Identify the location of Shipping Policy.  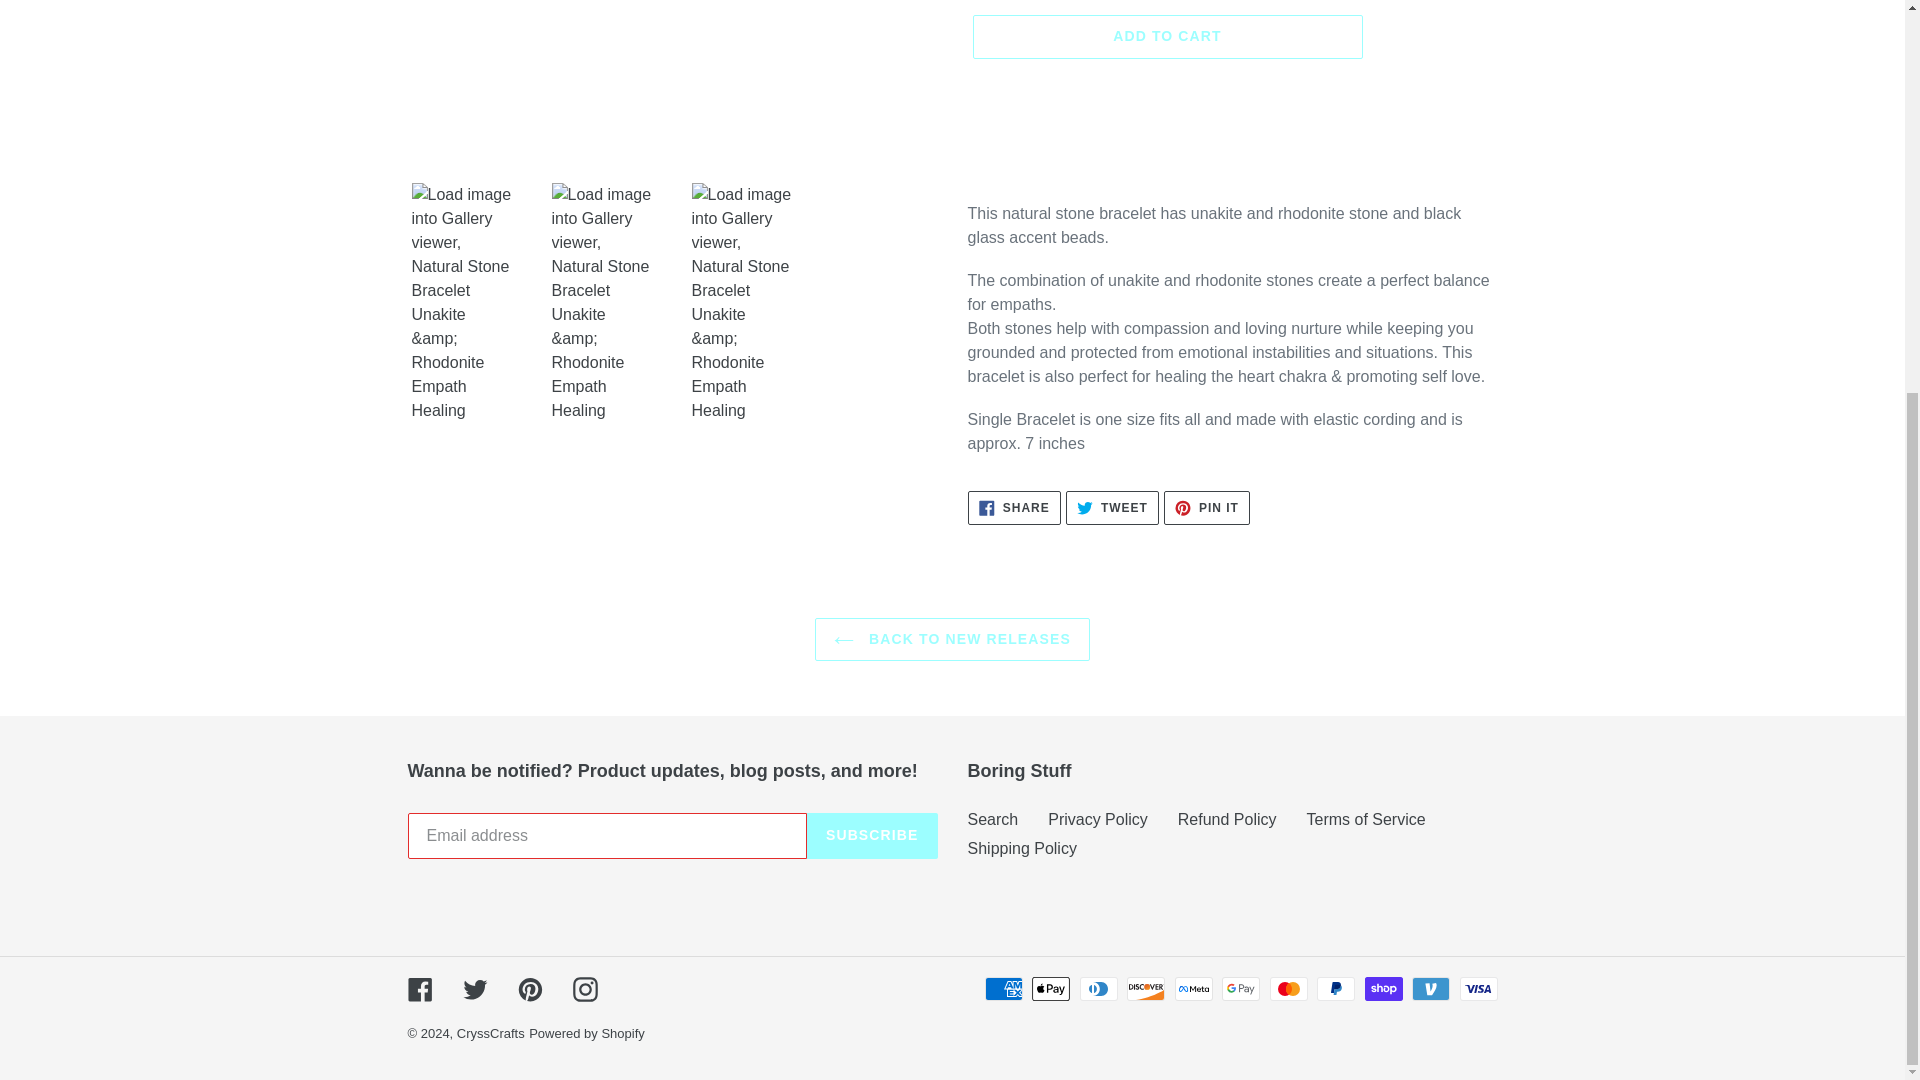
(1014, 508).